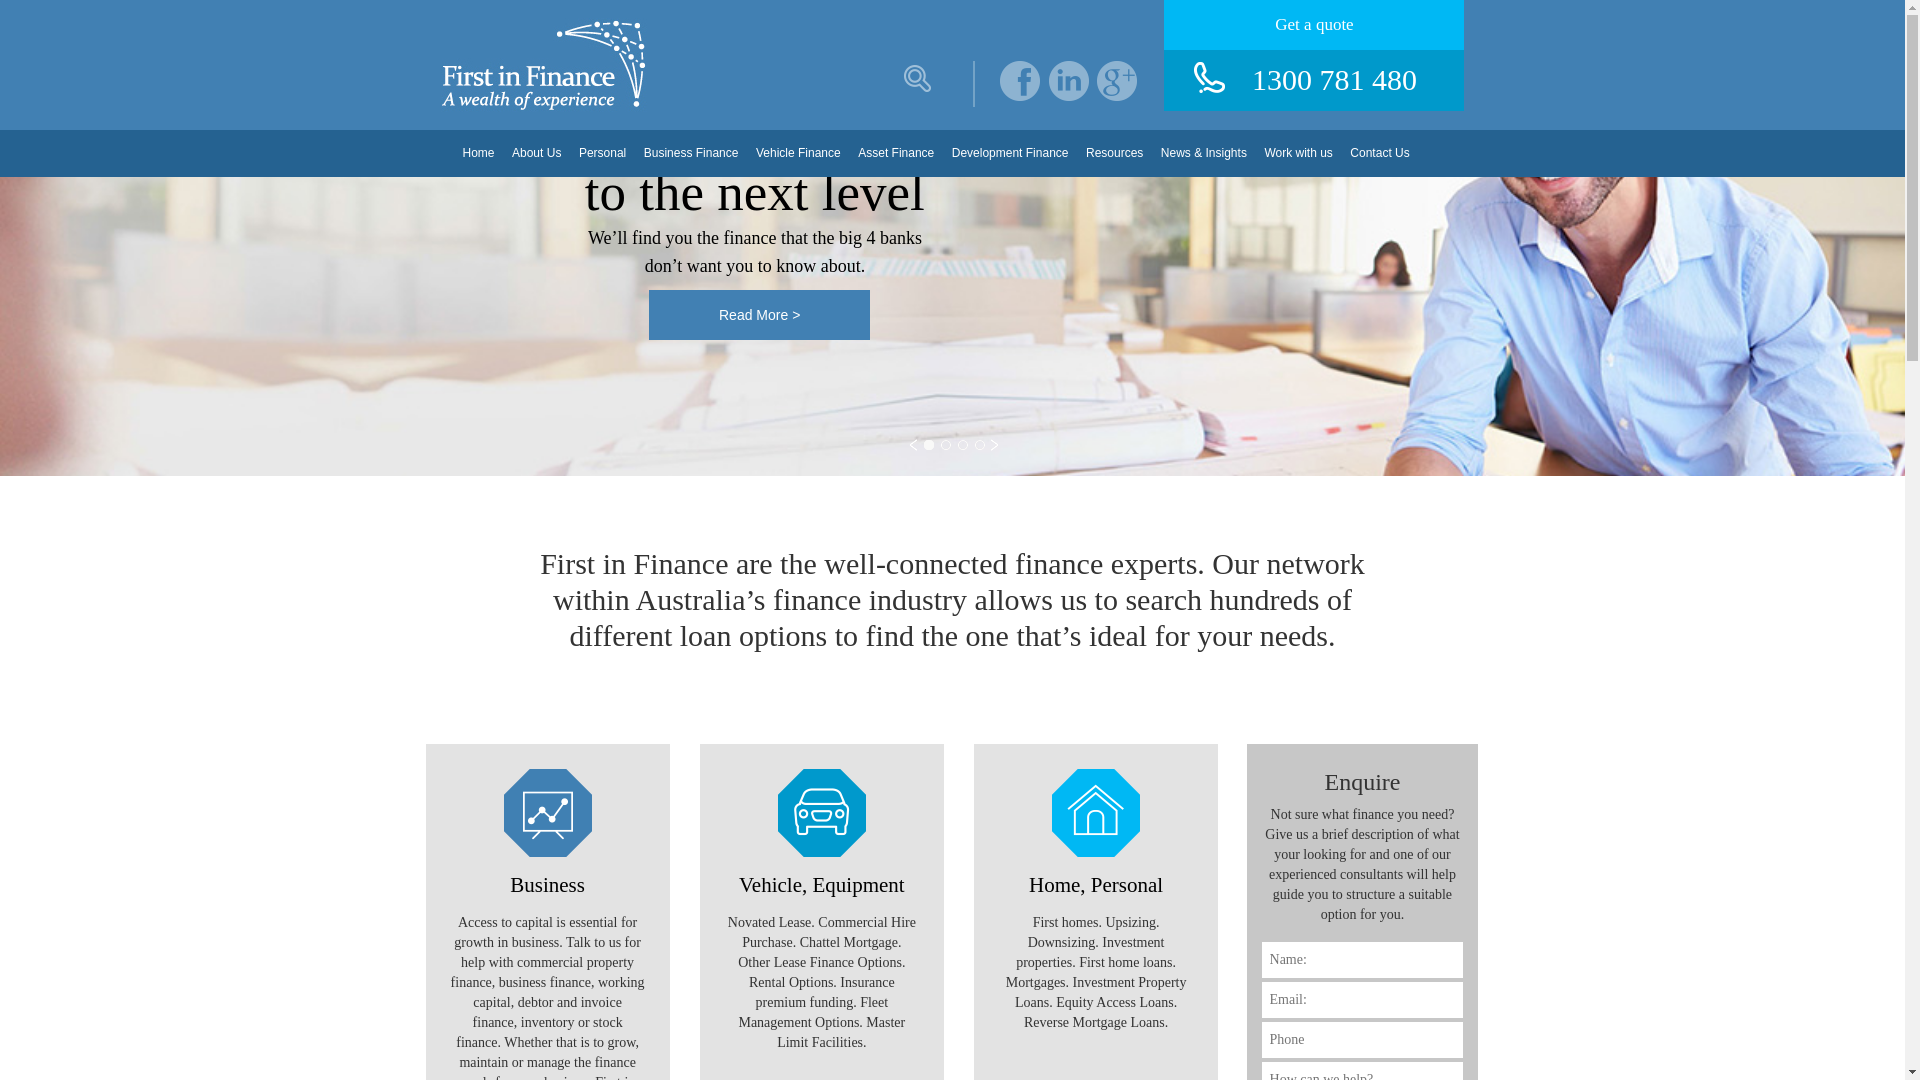  What do you see at coordinates (798, 154) in the screenshot?
I see `Vehicle Finance` at bounding box center [798, 154].